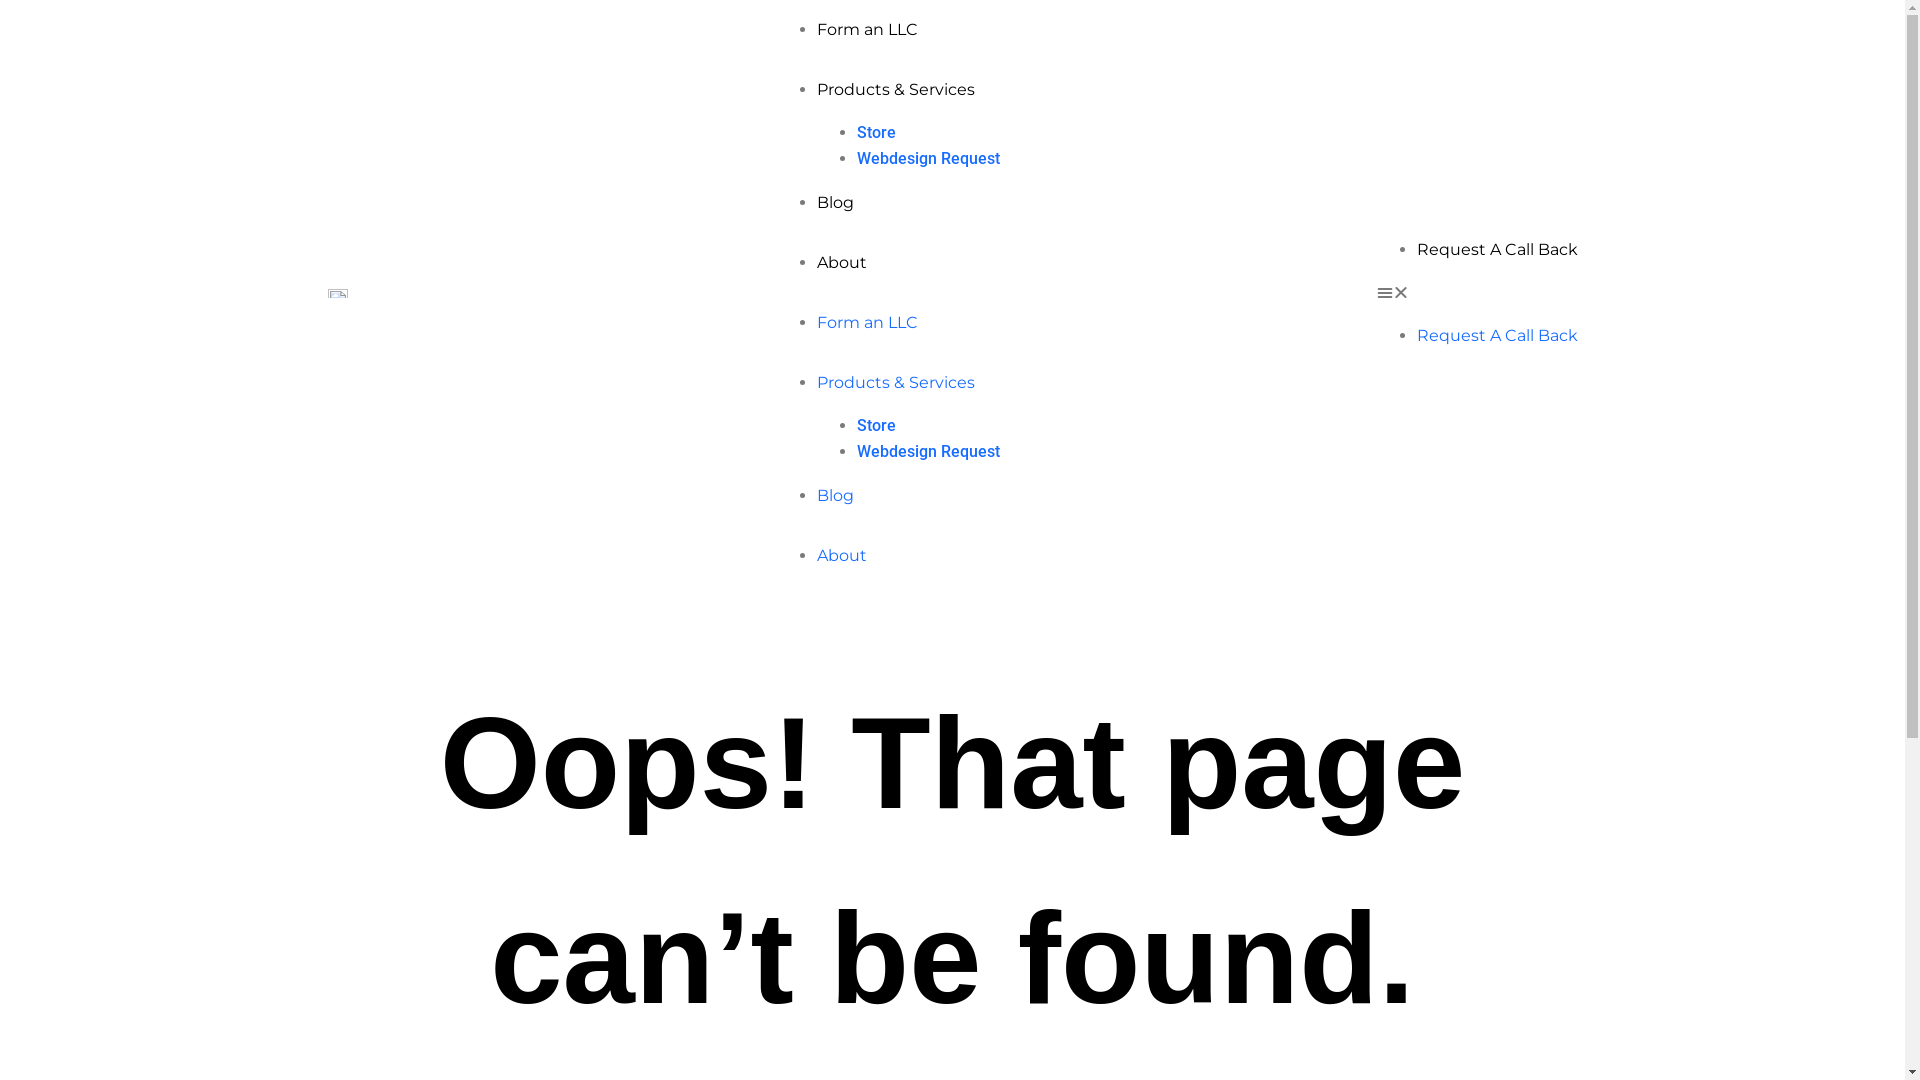  I want to click on Request A Call Back, so click(1496, 250).